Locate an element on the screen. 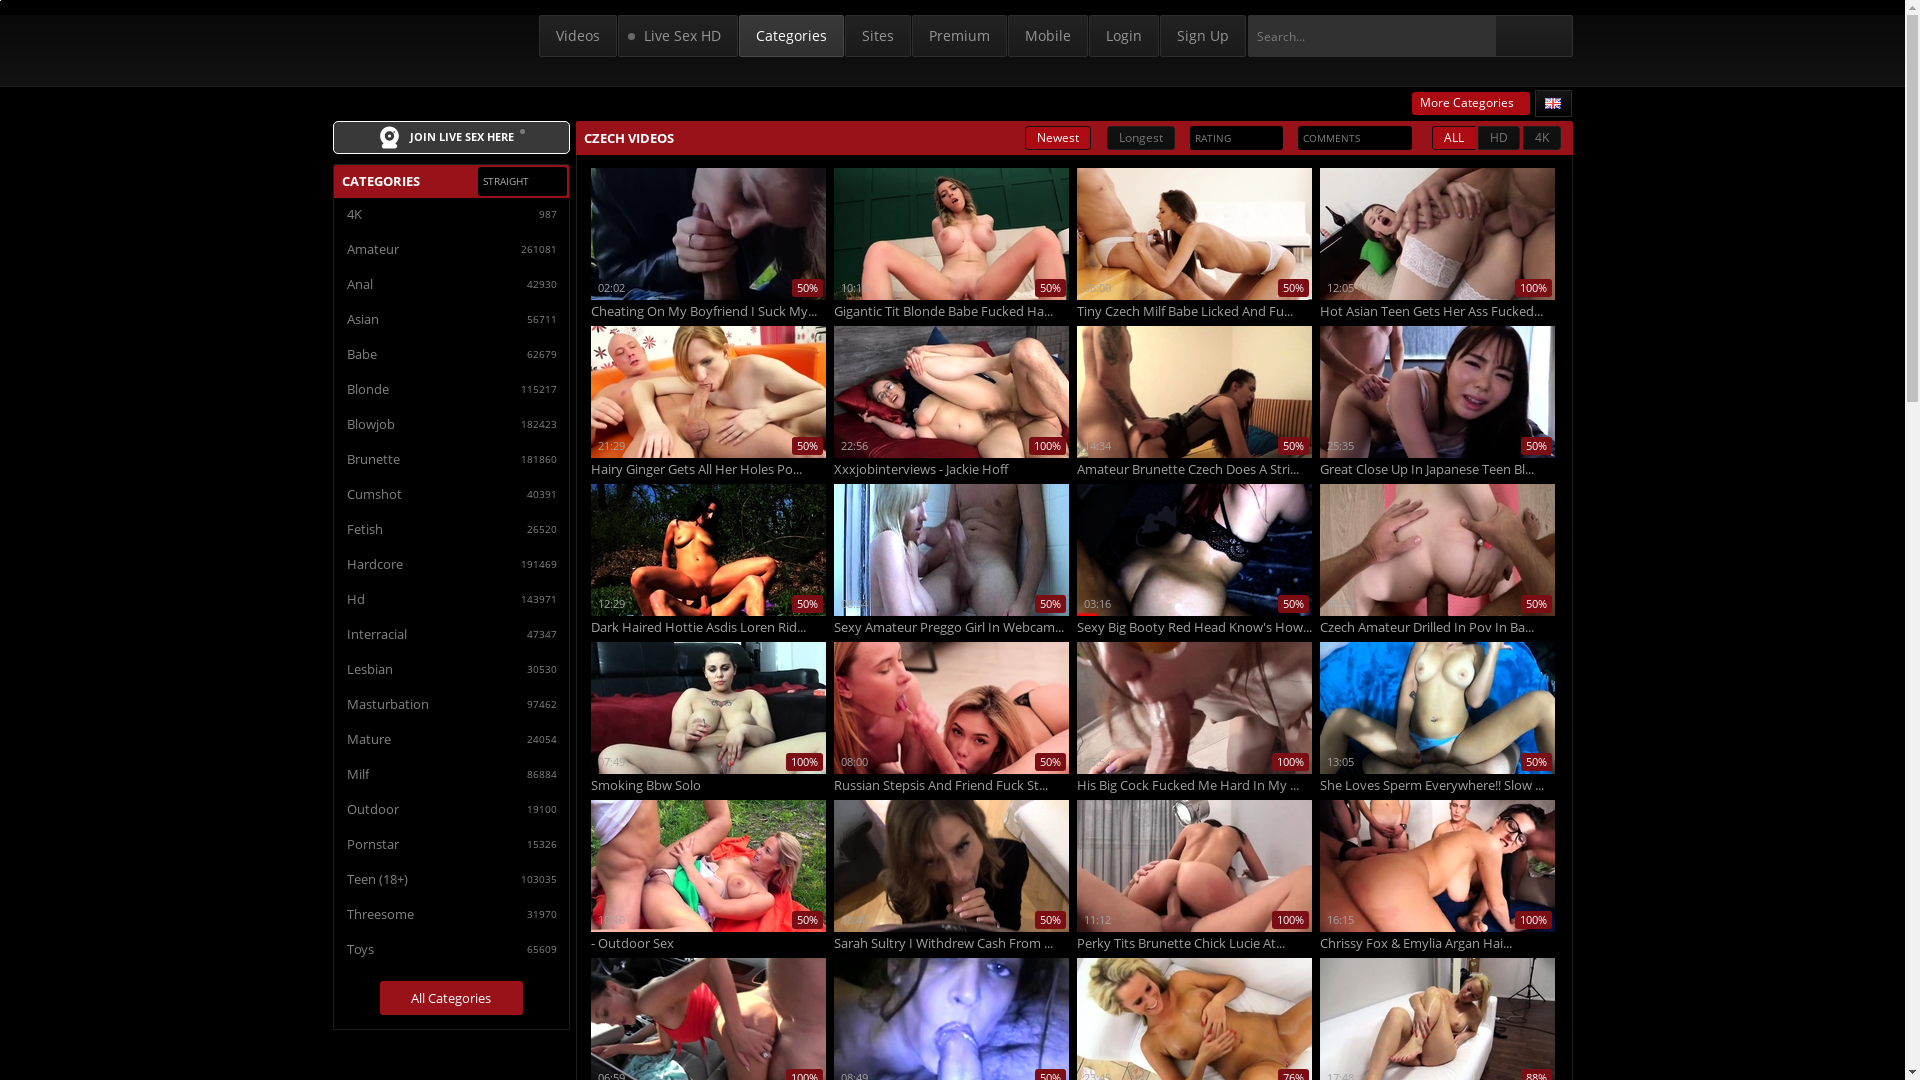 Image resolution: width=1920 pixels, height=1080 pixels. Toys
65609 is located at coordinates (451, 949).